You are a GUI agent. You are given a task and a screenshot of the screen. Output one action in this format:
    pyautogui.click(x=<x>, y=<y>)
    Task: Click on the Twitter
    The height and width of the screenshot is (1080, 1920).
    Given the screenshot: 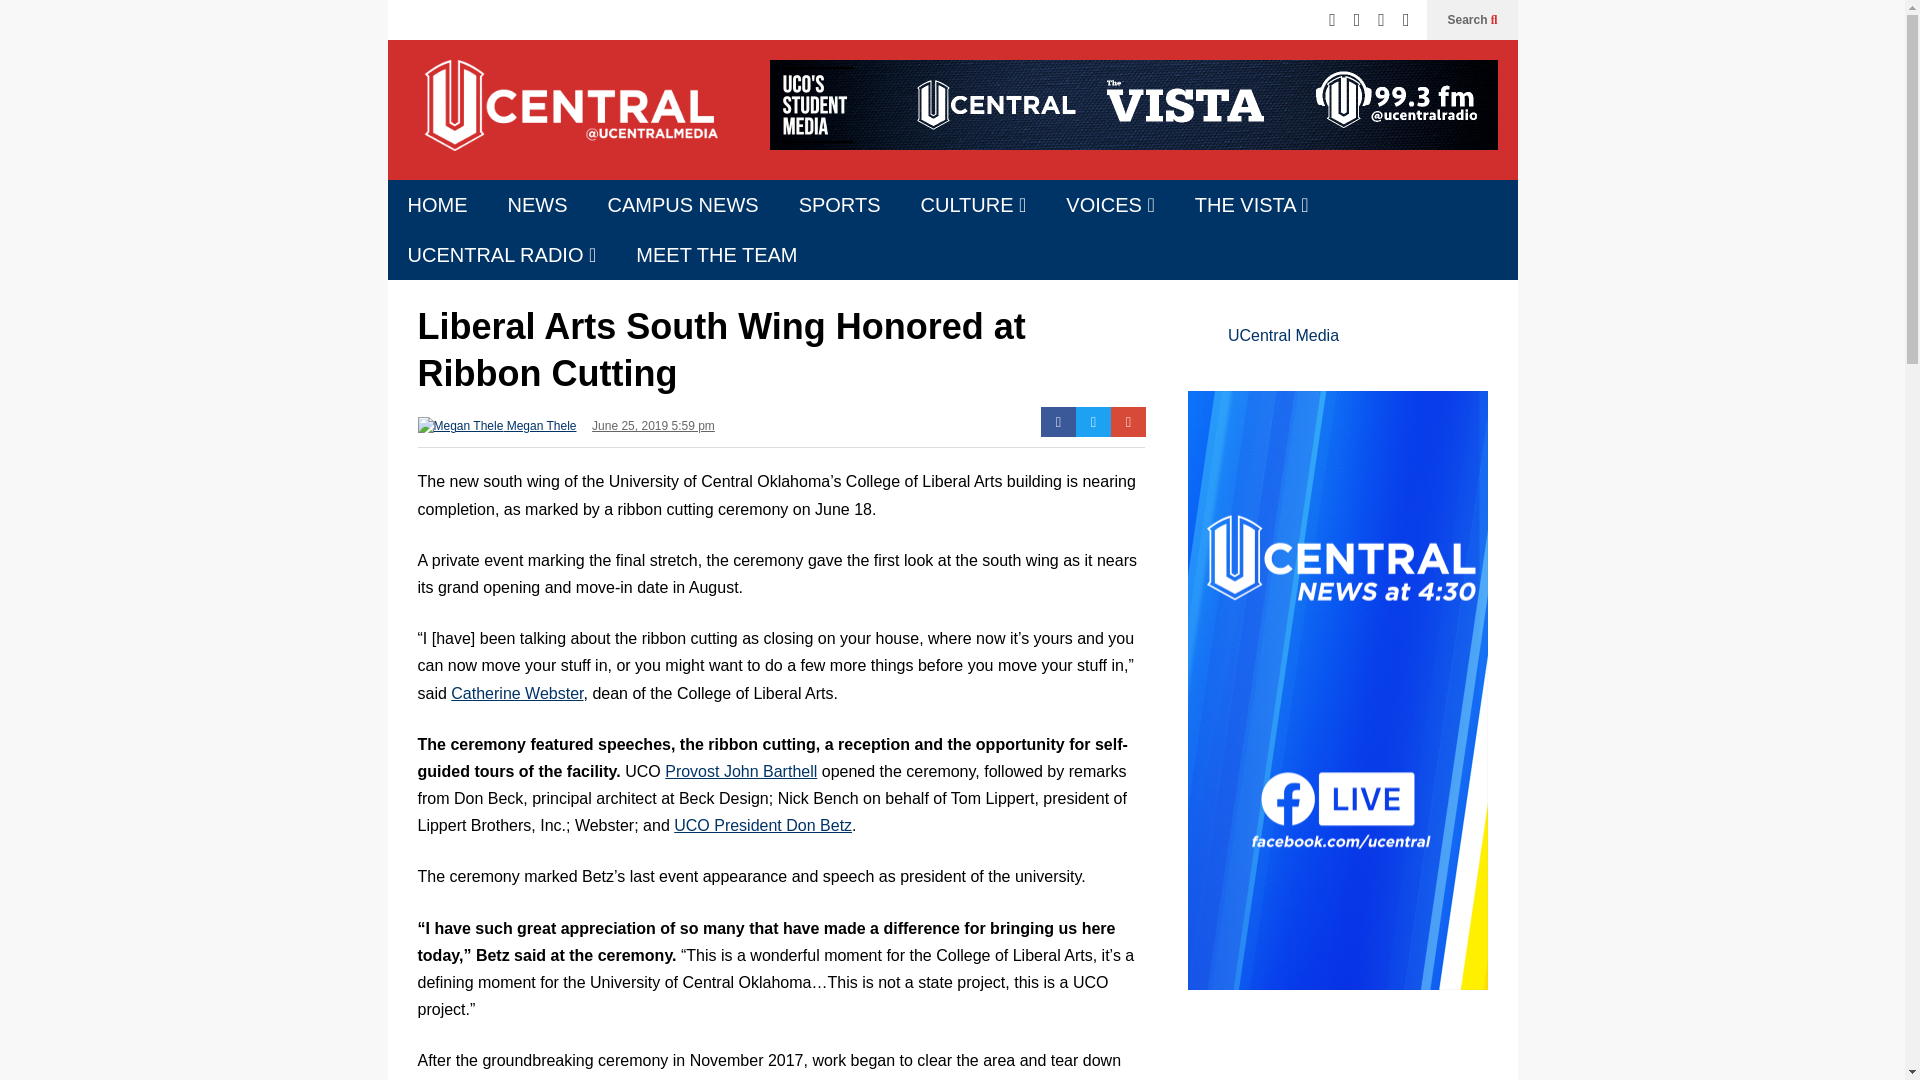 What is the action you would take?
    pyautogui.click(x=1093, y=422)
    